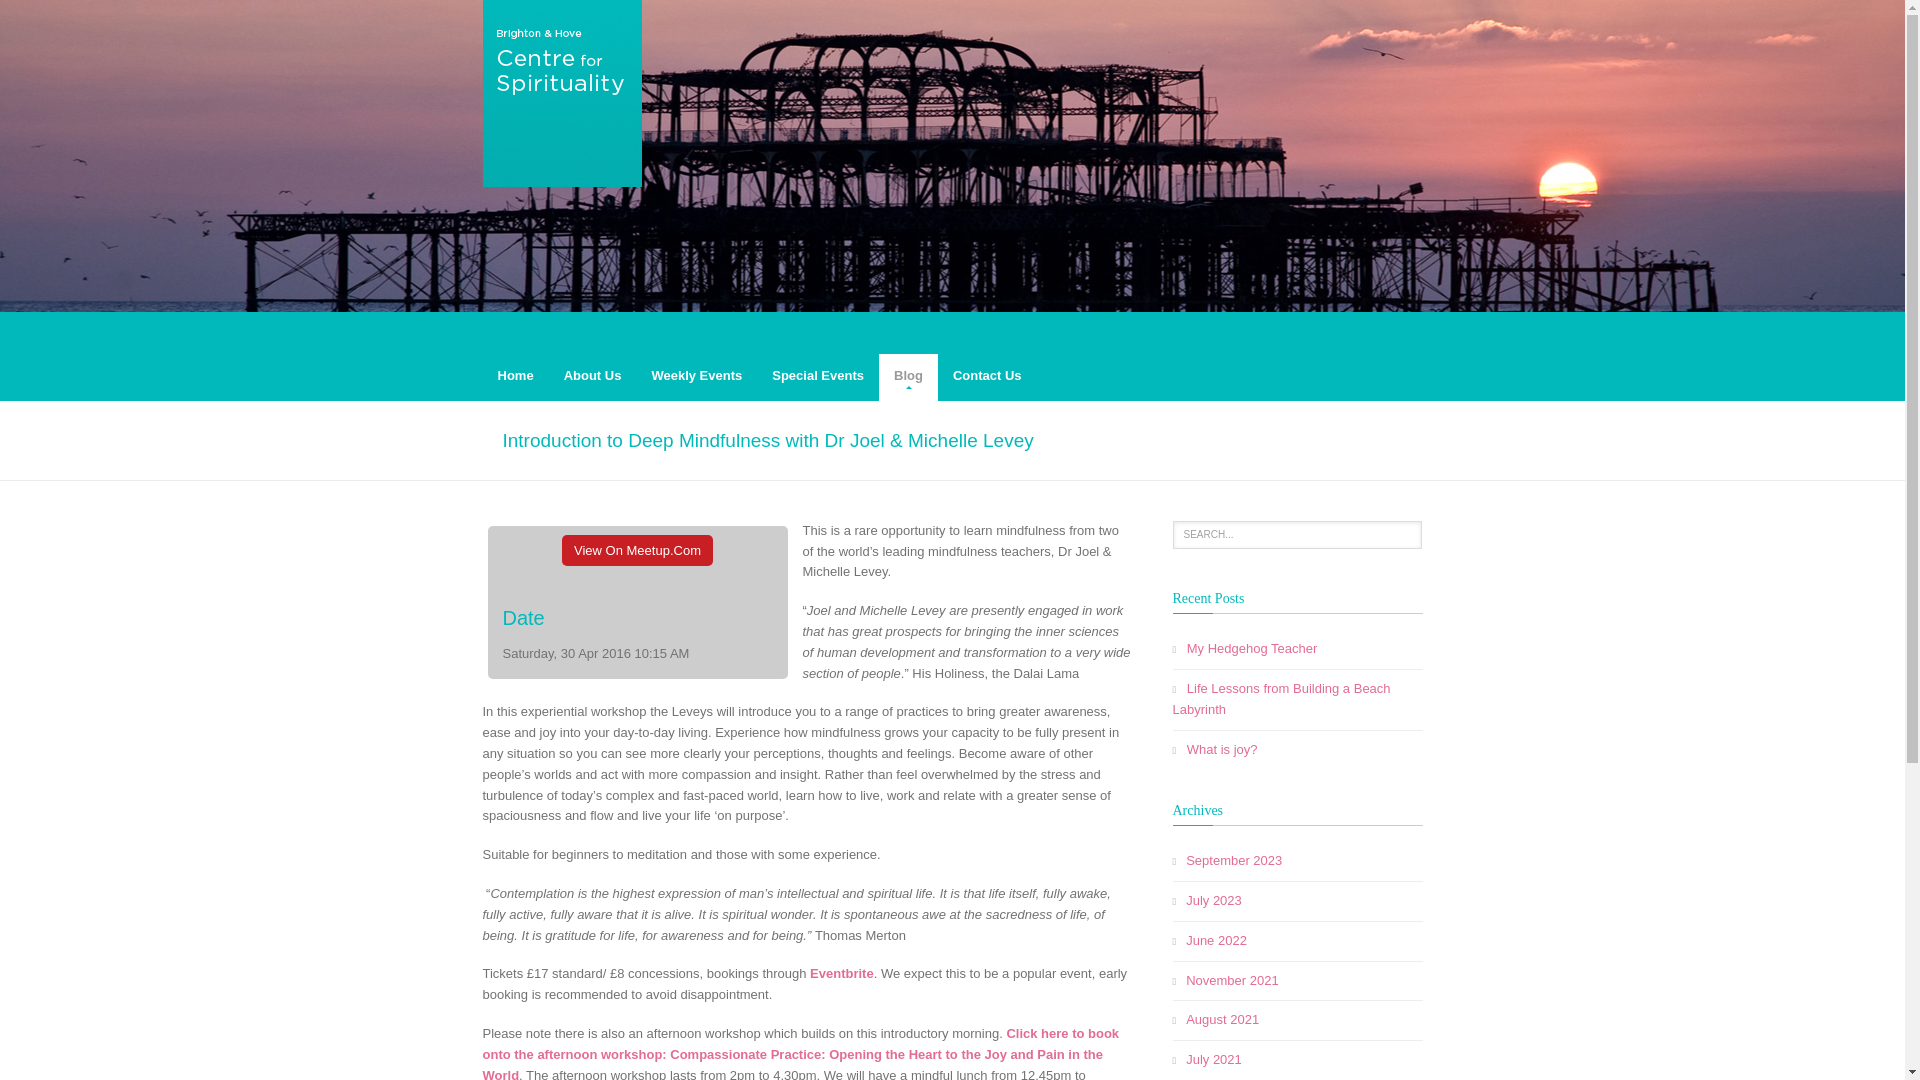 This screenshot has height=1080, width=1920. I want to click on Contact Us, so click(986, 369).